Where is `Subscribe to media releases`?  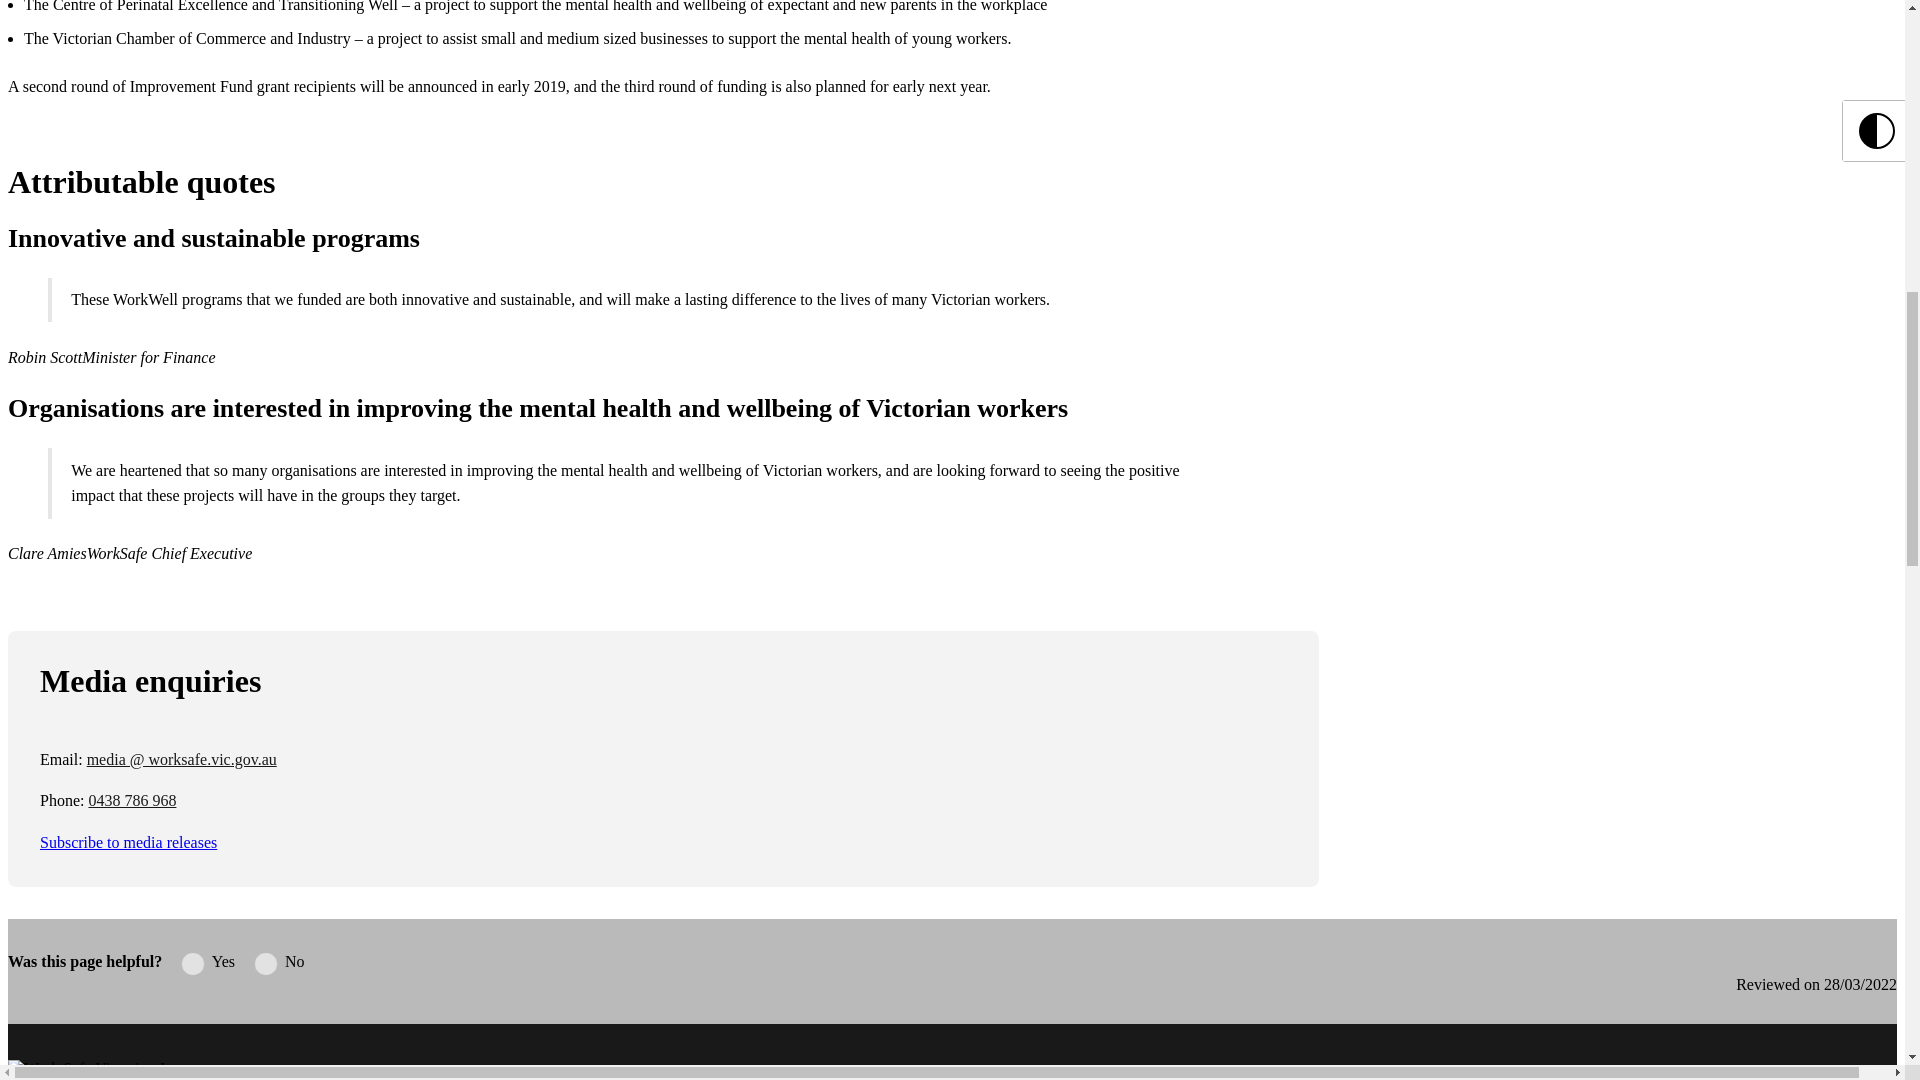 Subscribe to media releases is located at coordinates (128, 842).